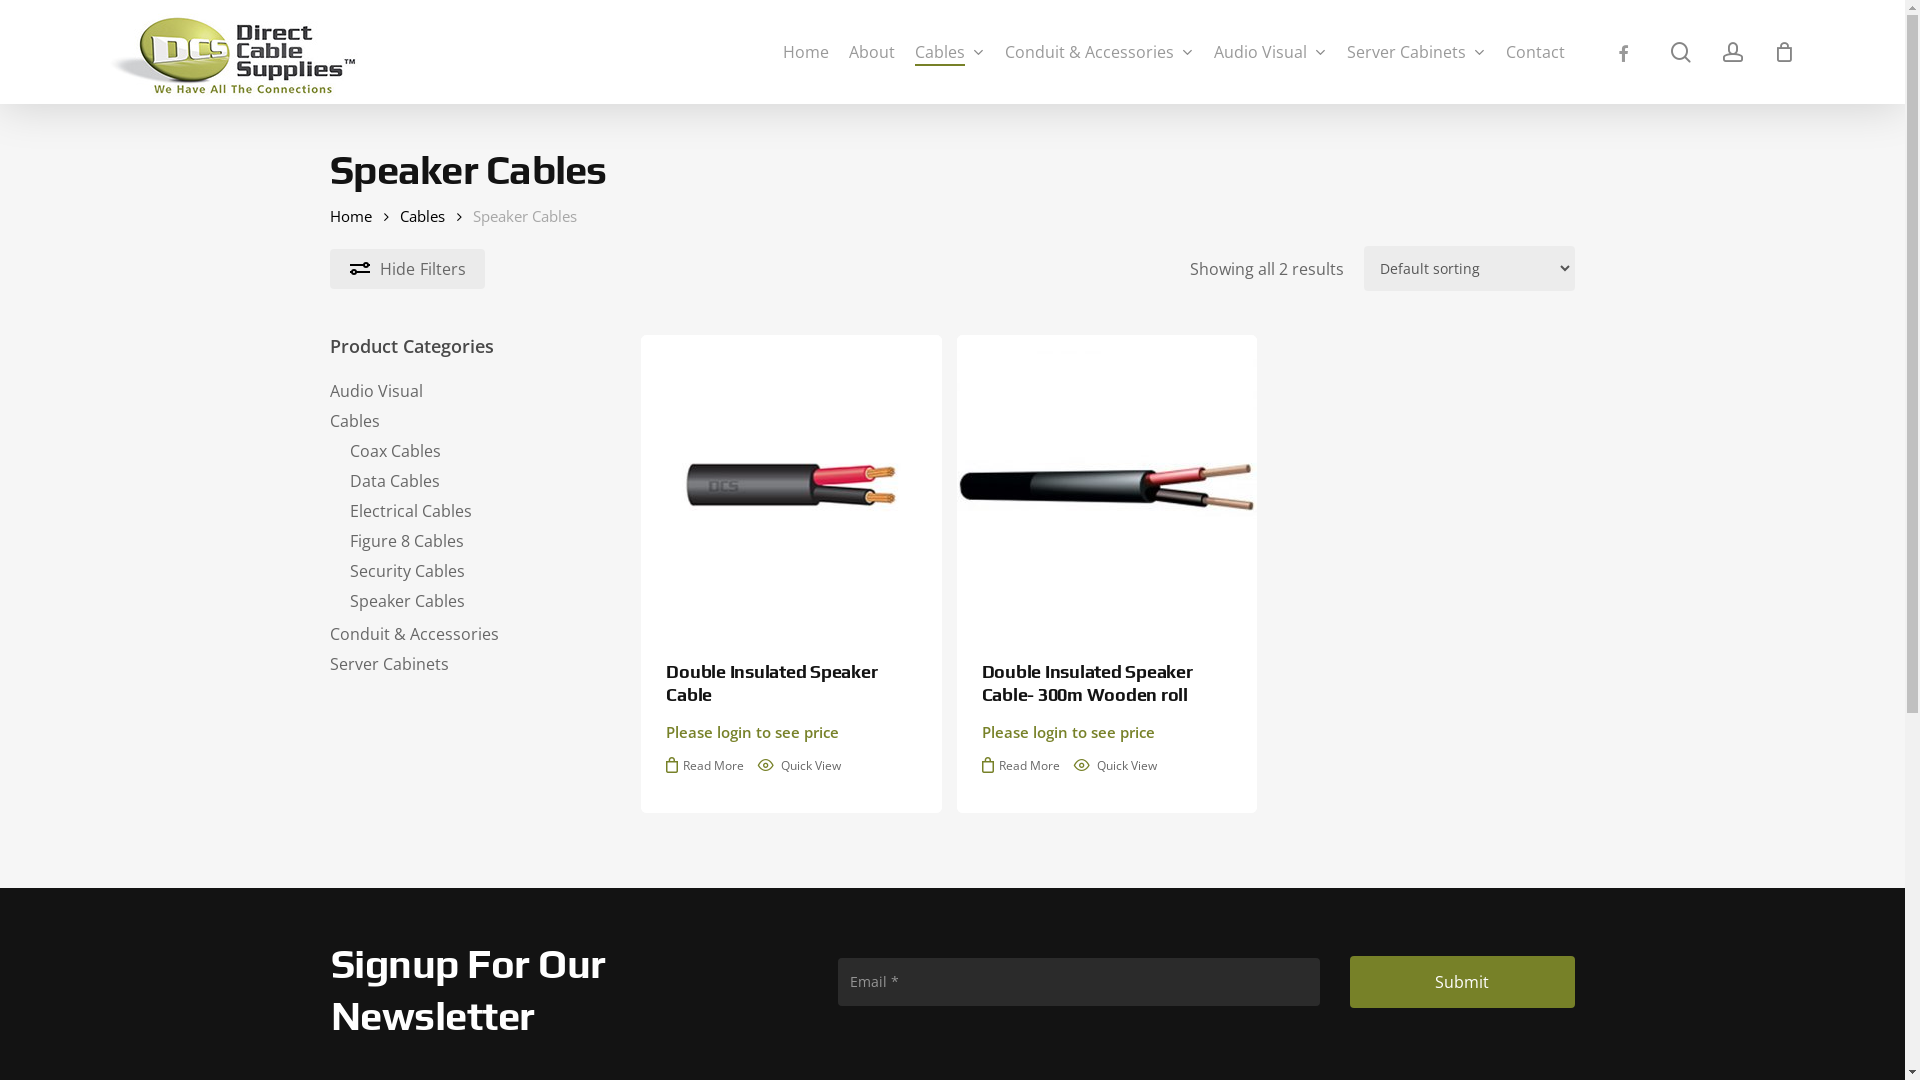  I want to click on Cables, so click(950, 52).